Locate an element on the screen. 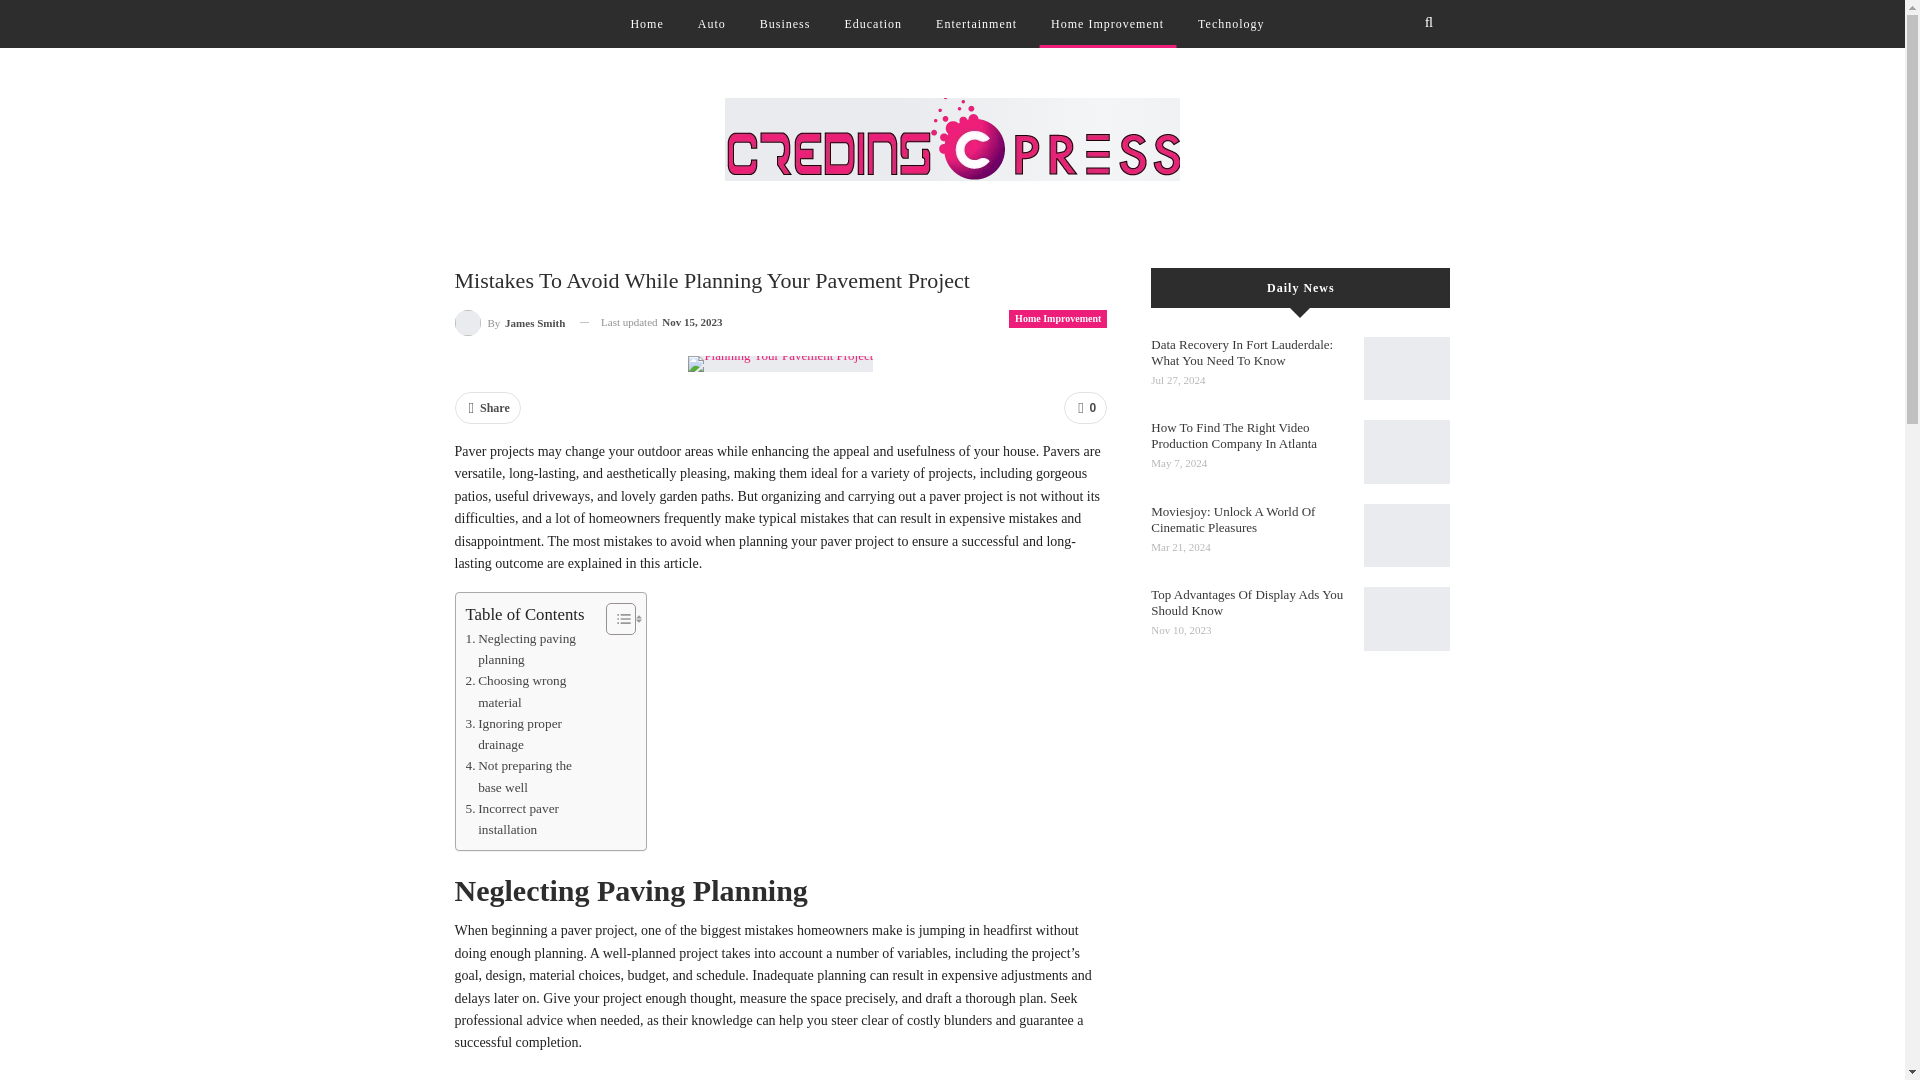 The height and width of the screenshot is (1080, 1920). Not preparing the base well is located at coordinates (530, 776).